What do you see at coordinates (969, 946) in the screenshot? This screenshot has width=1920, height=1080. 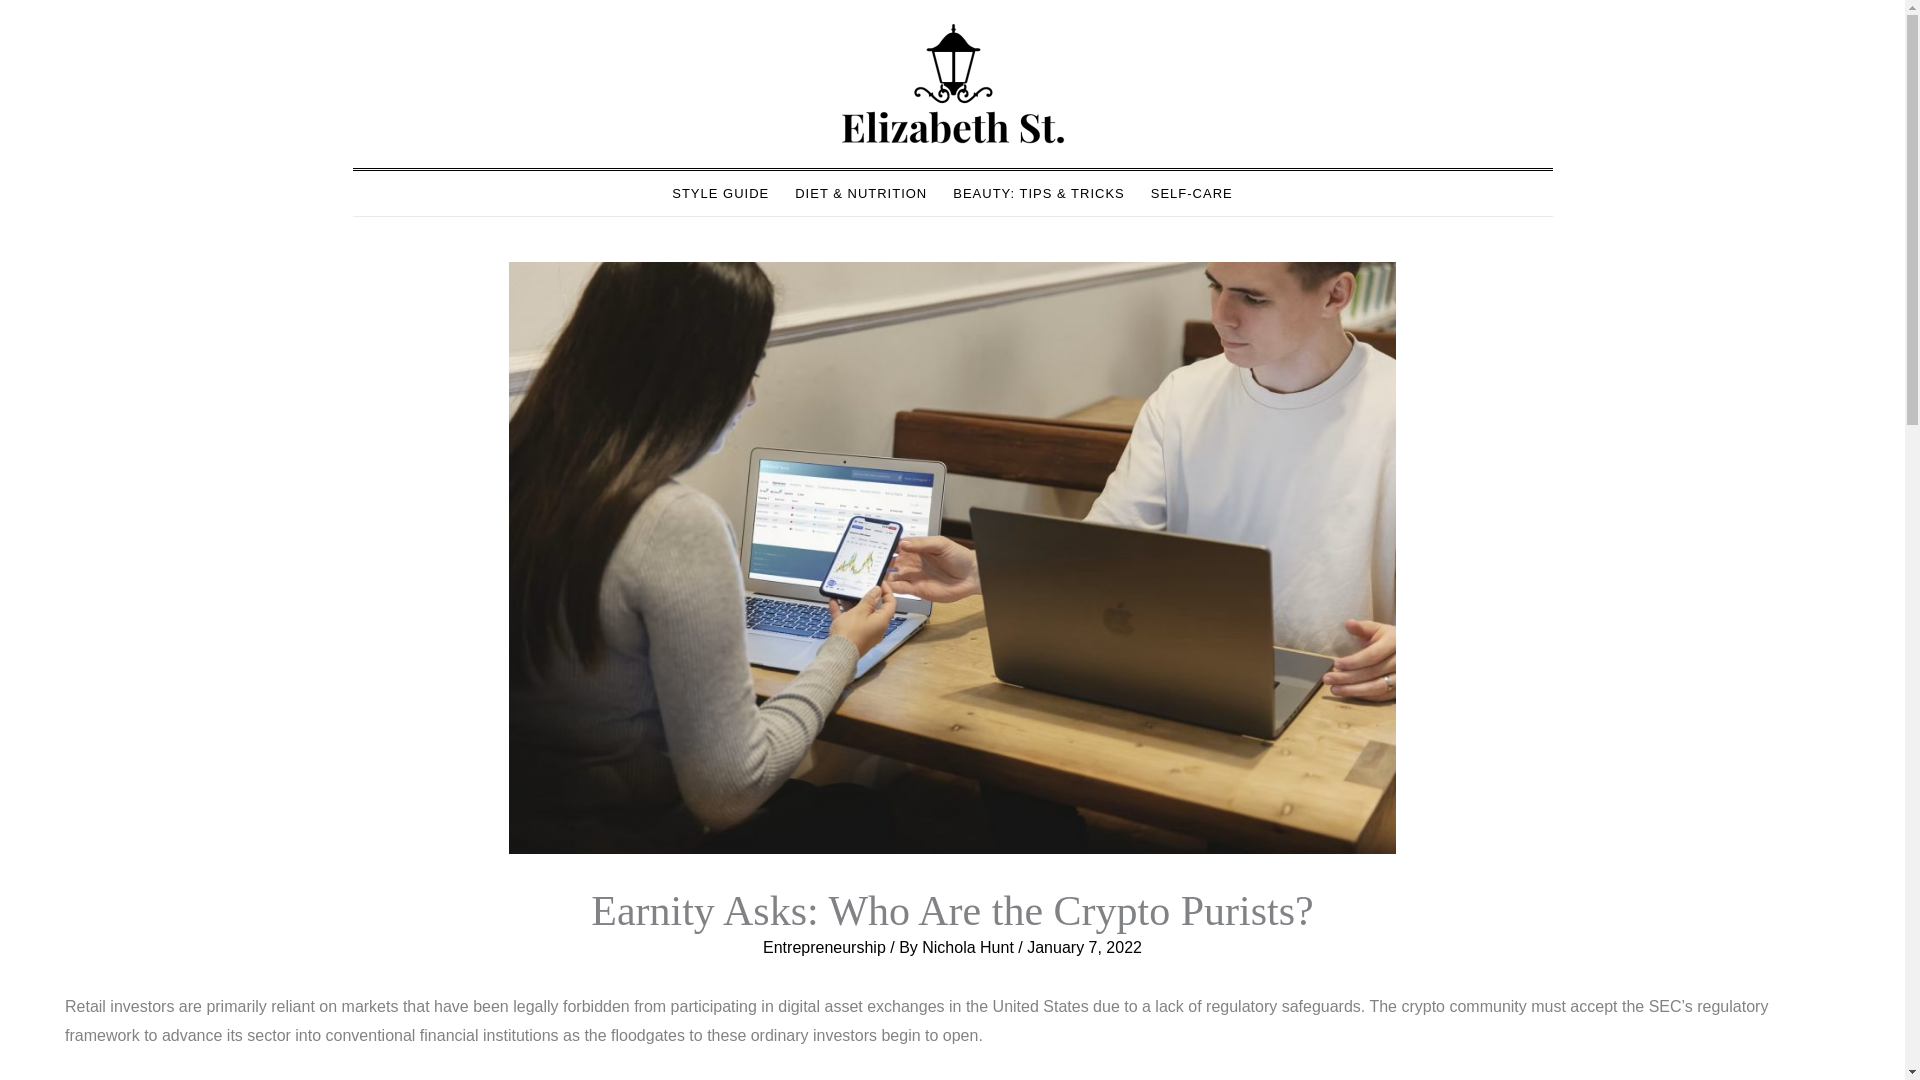 I see `Nichola Hunt` at bounding box center [969, 946].